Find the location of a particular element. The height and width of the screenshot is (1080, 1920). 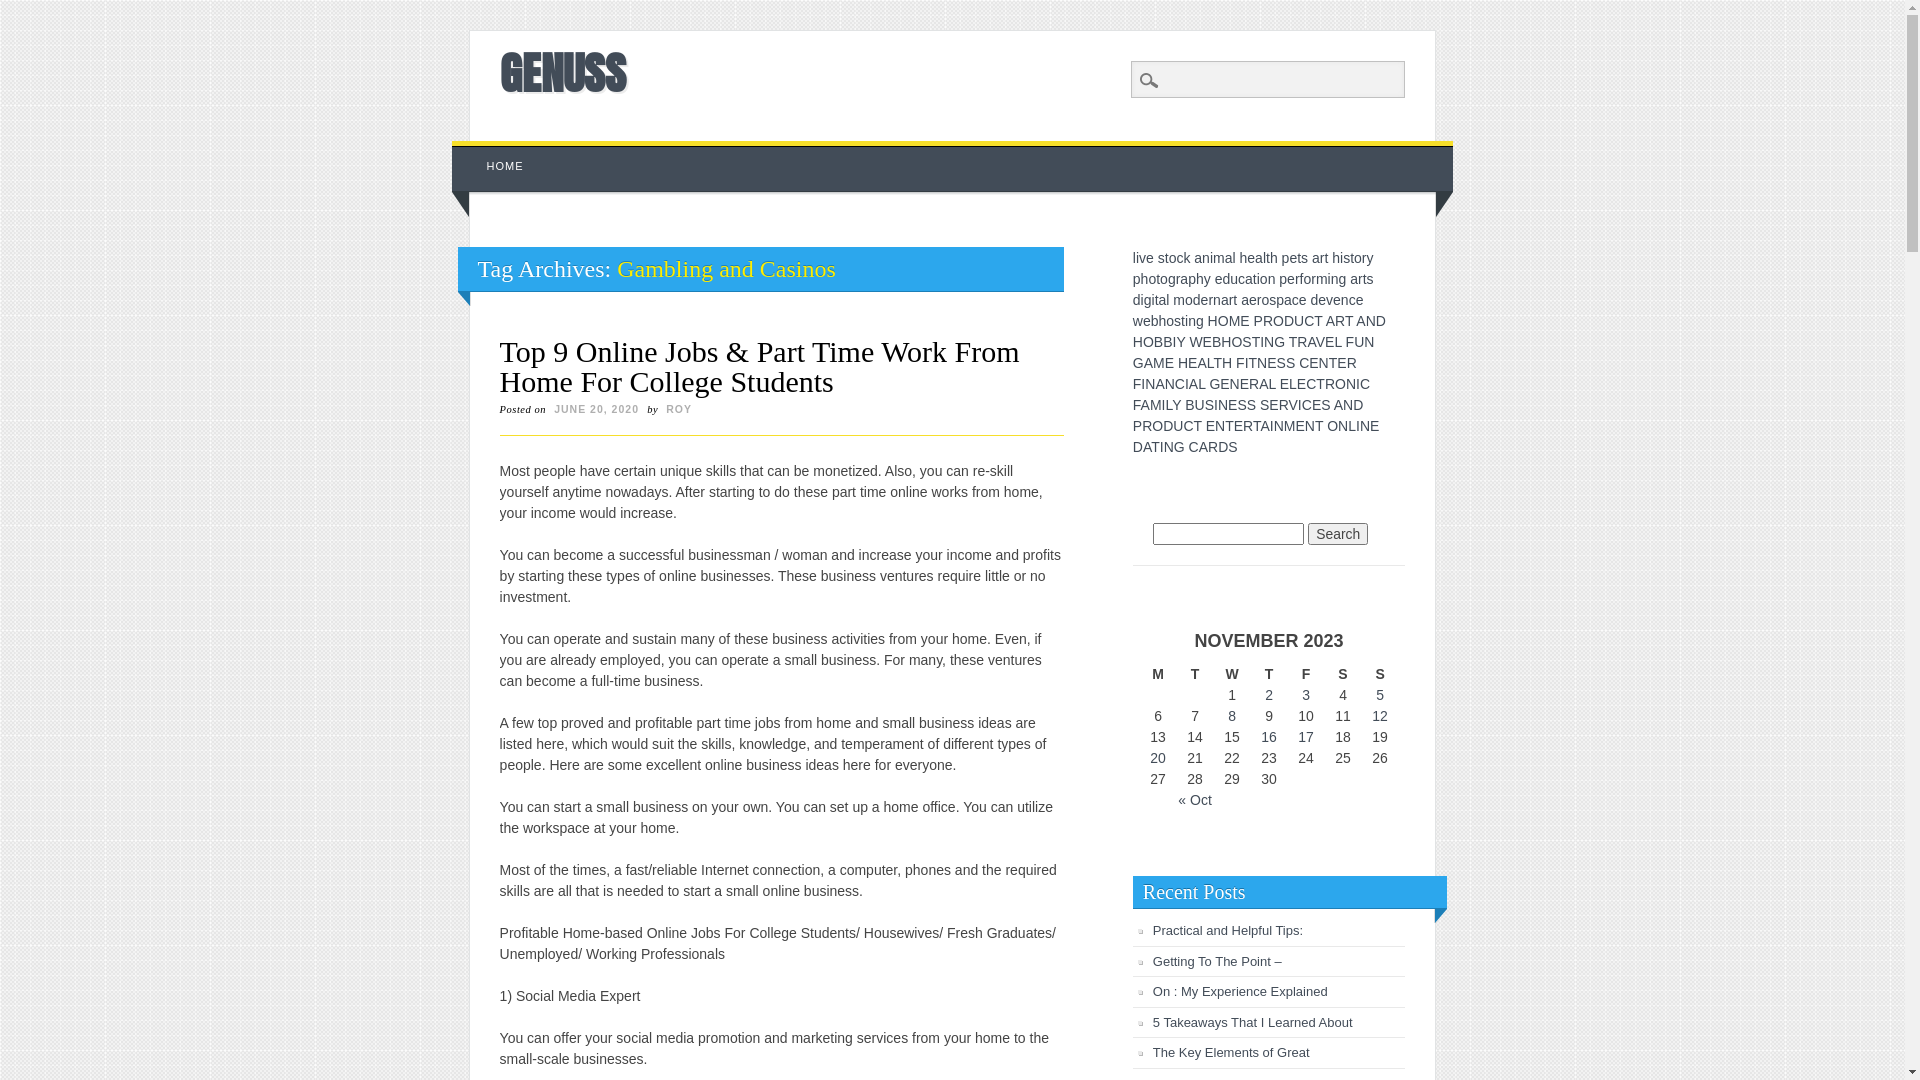

C is located at coordinates (1180, 384).